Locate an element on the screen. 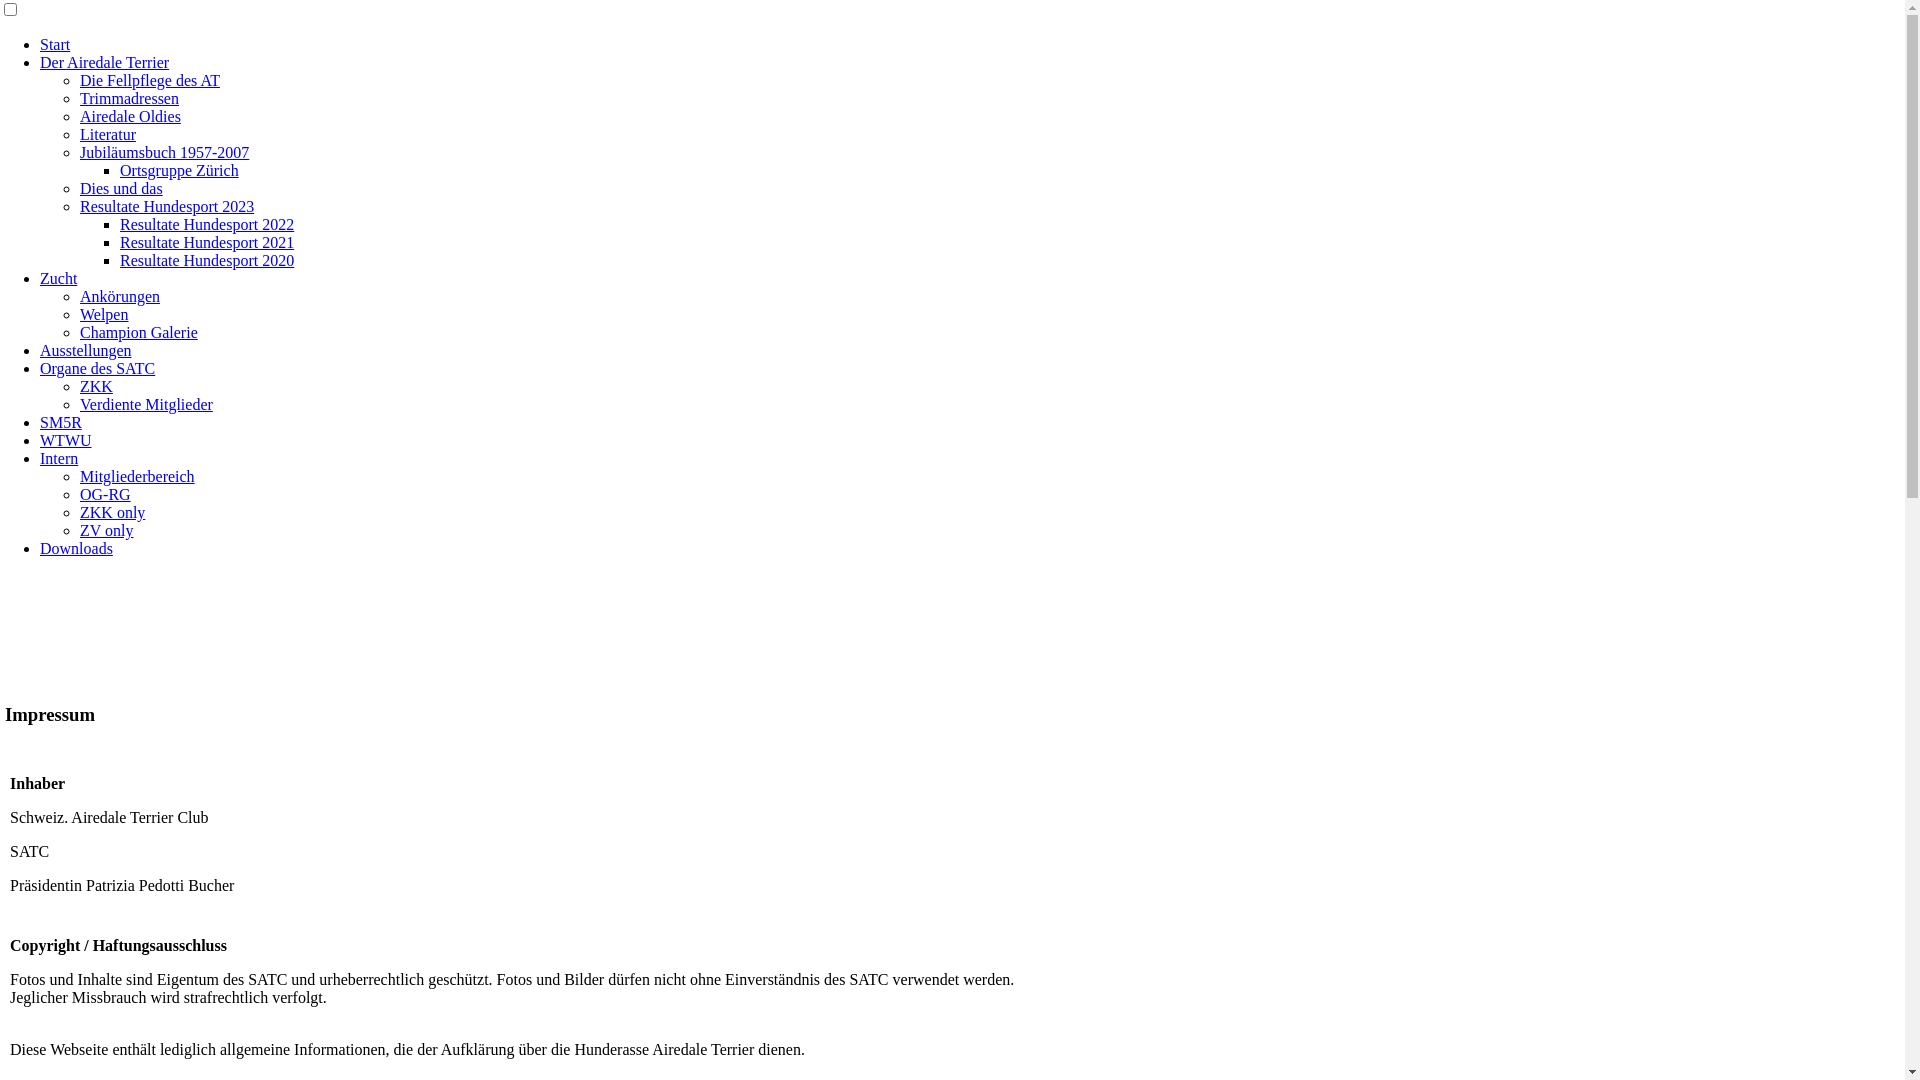  Resultate Hundesport 2023 is located at coordinates (167, 206).